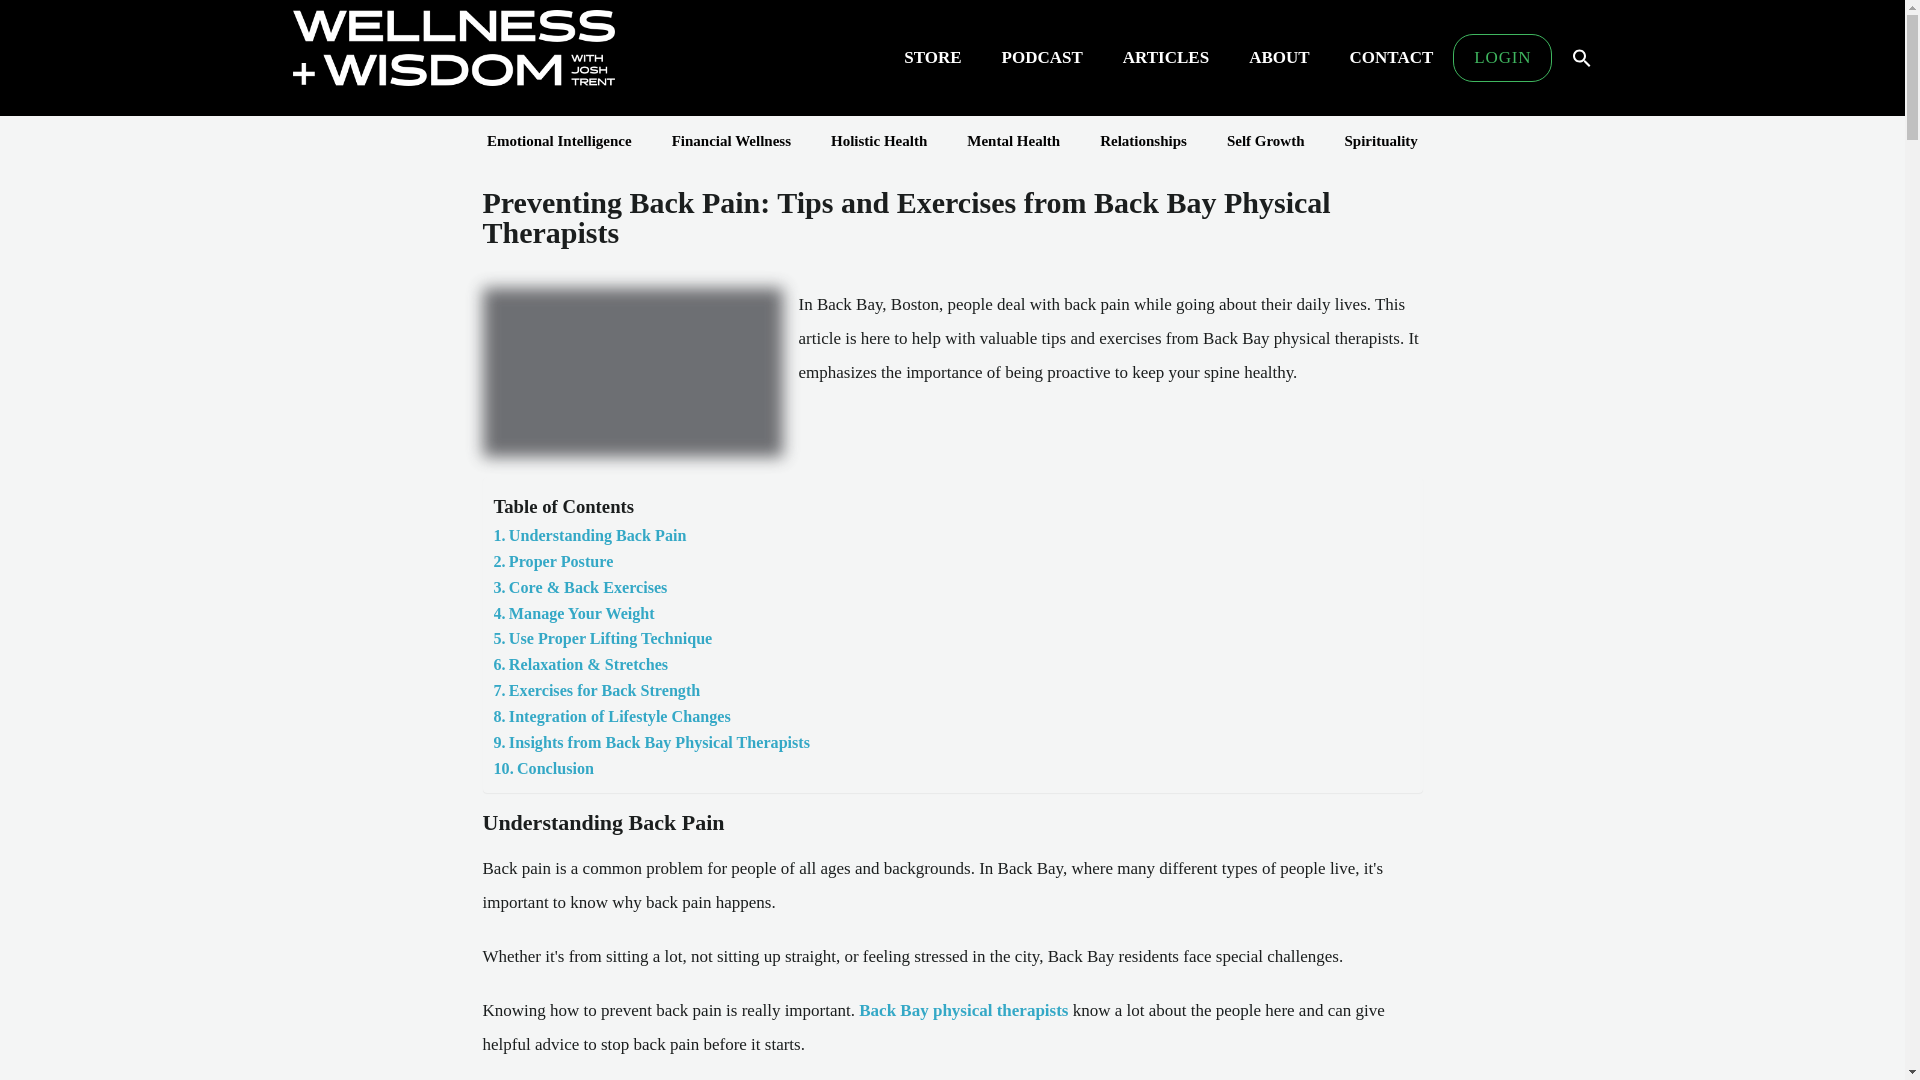  Describe the element at coordinates (612, 717) in the screenshot. I see `Integration of Lifestyle Changes` at that location.